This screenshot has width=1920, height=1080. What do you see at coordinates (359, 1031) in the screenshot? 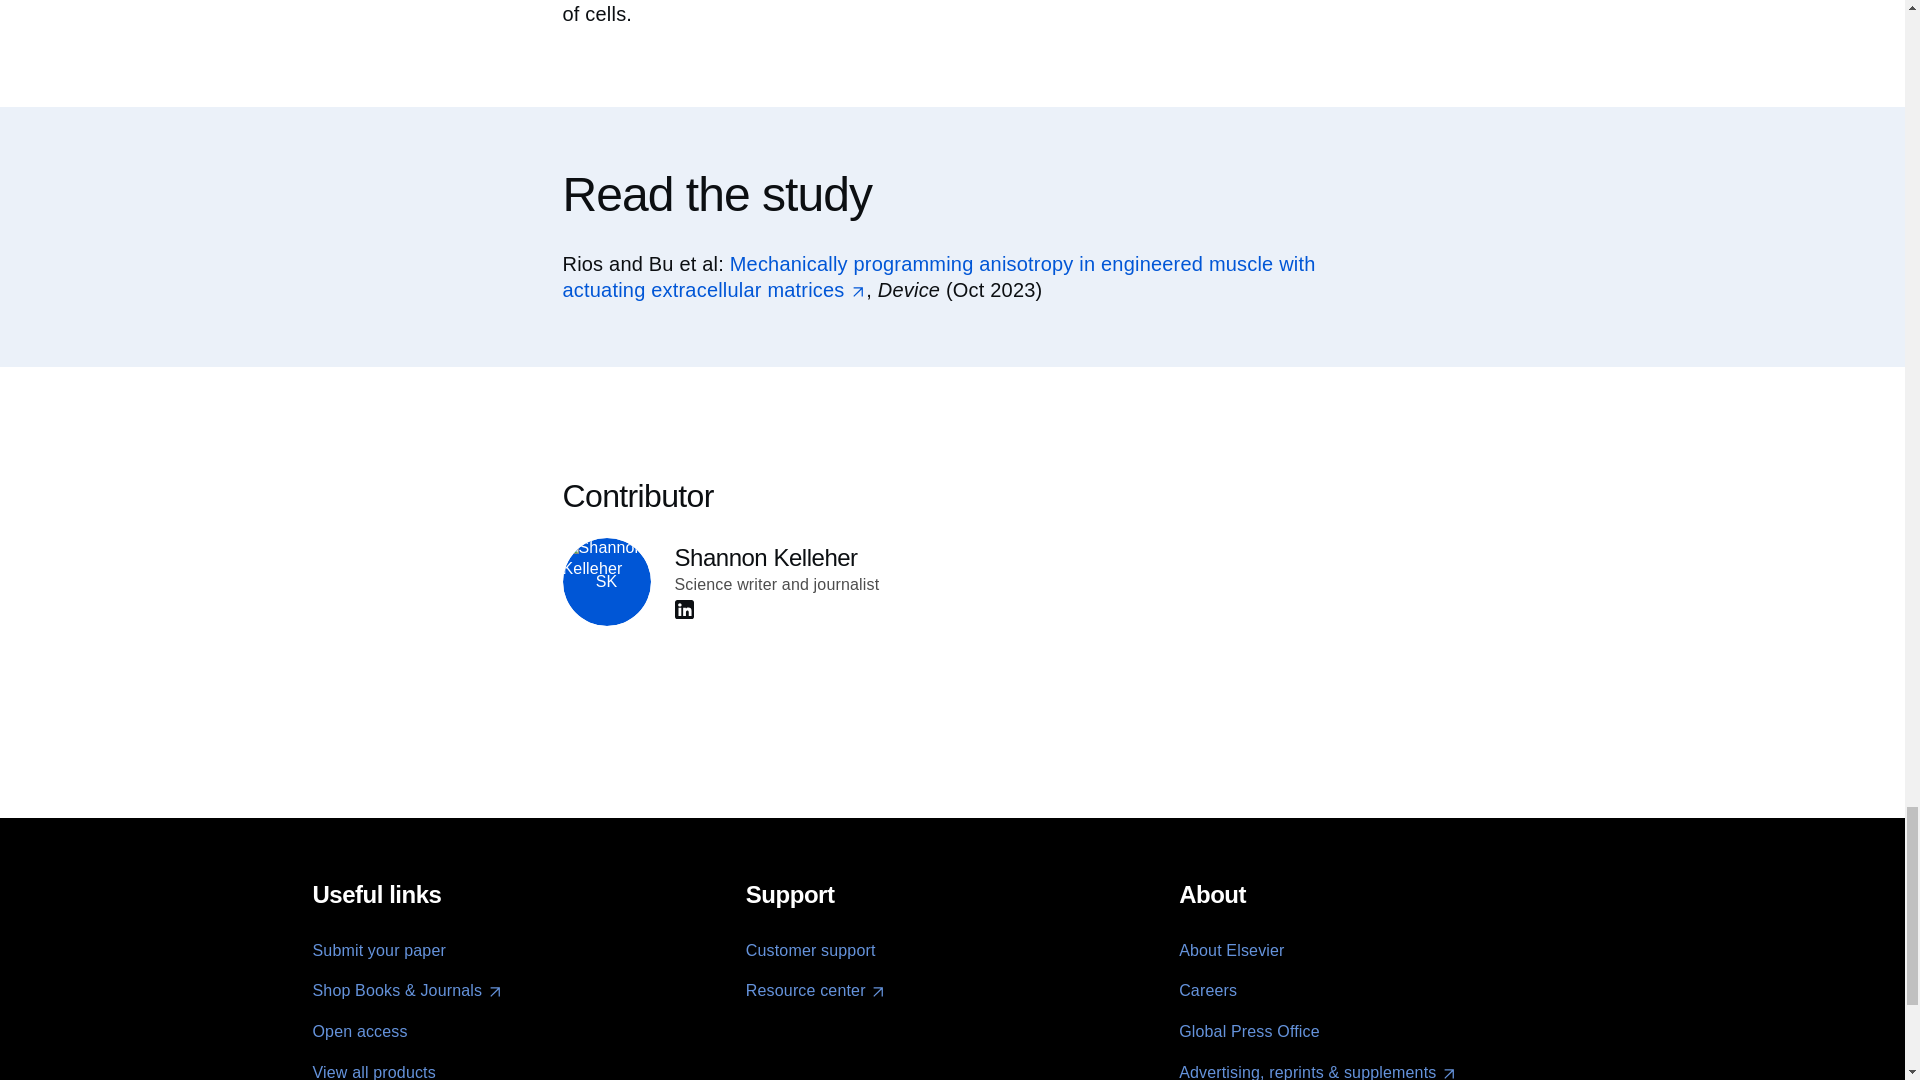
I see `Open access` at bounding box center [359, 1031].